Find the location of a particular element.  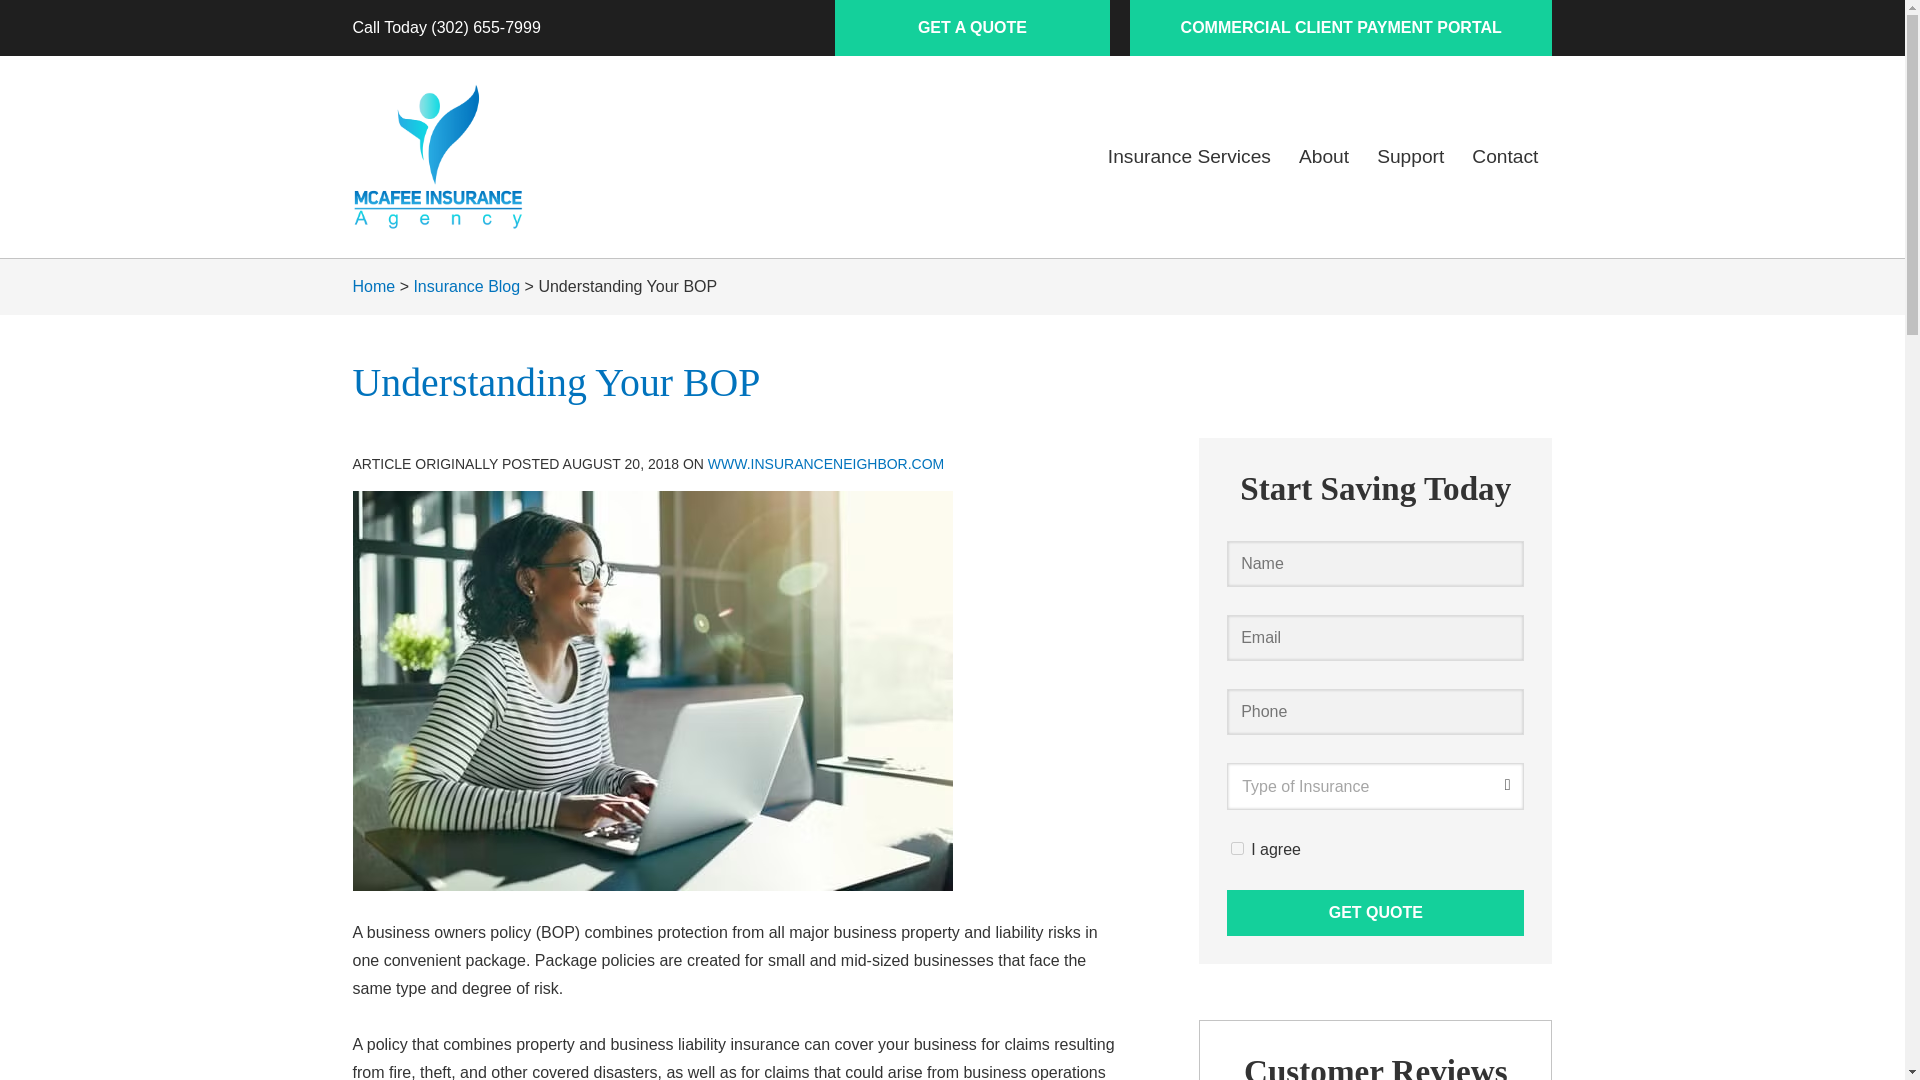

GET A QUOTE is located at coordinates (972, 28).